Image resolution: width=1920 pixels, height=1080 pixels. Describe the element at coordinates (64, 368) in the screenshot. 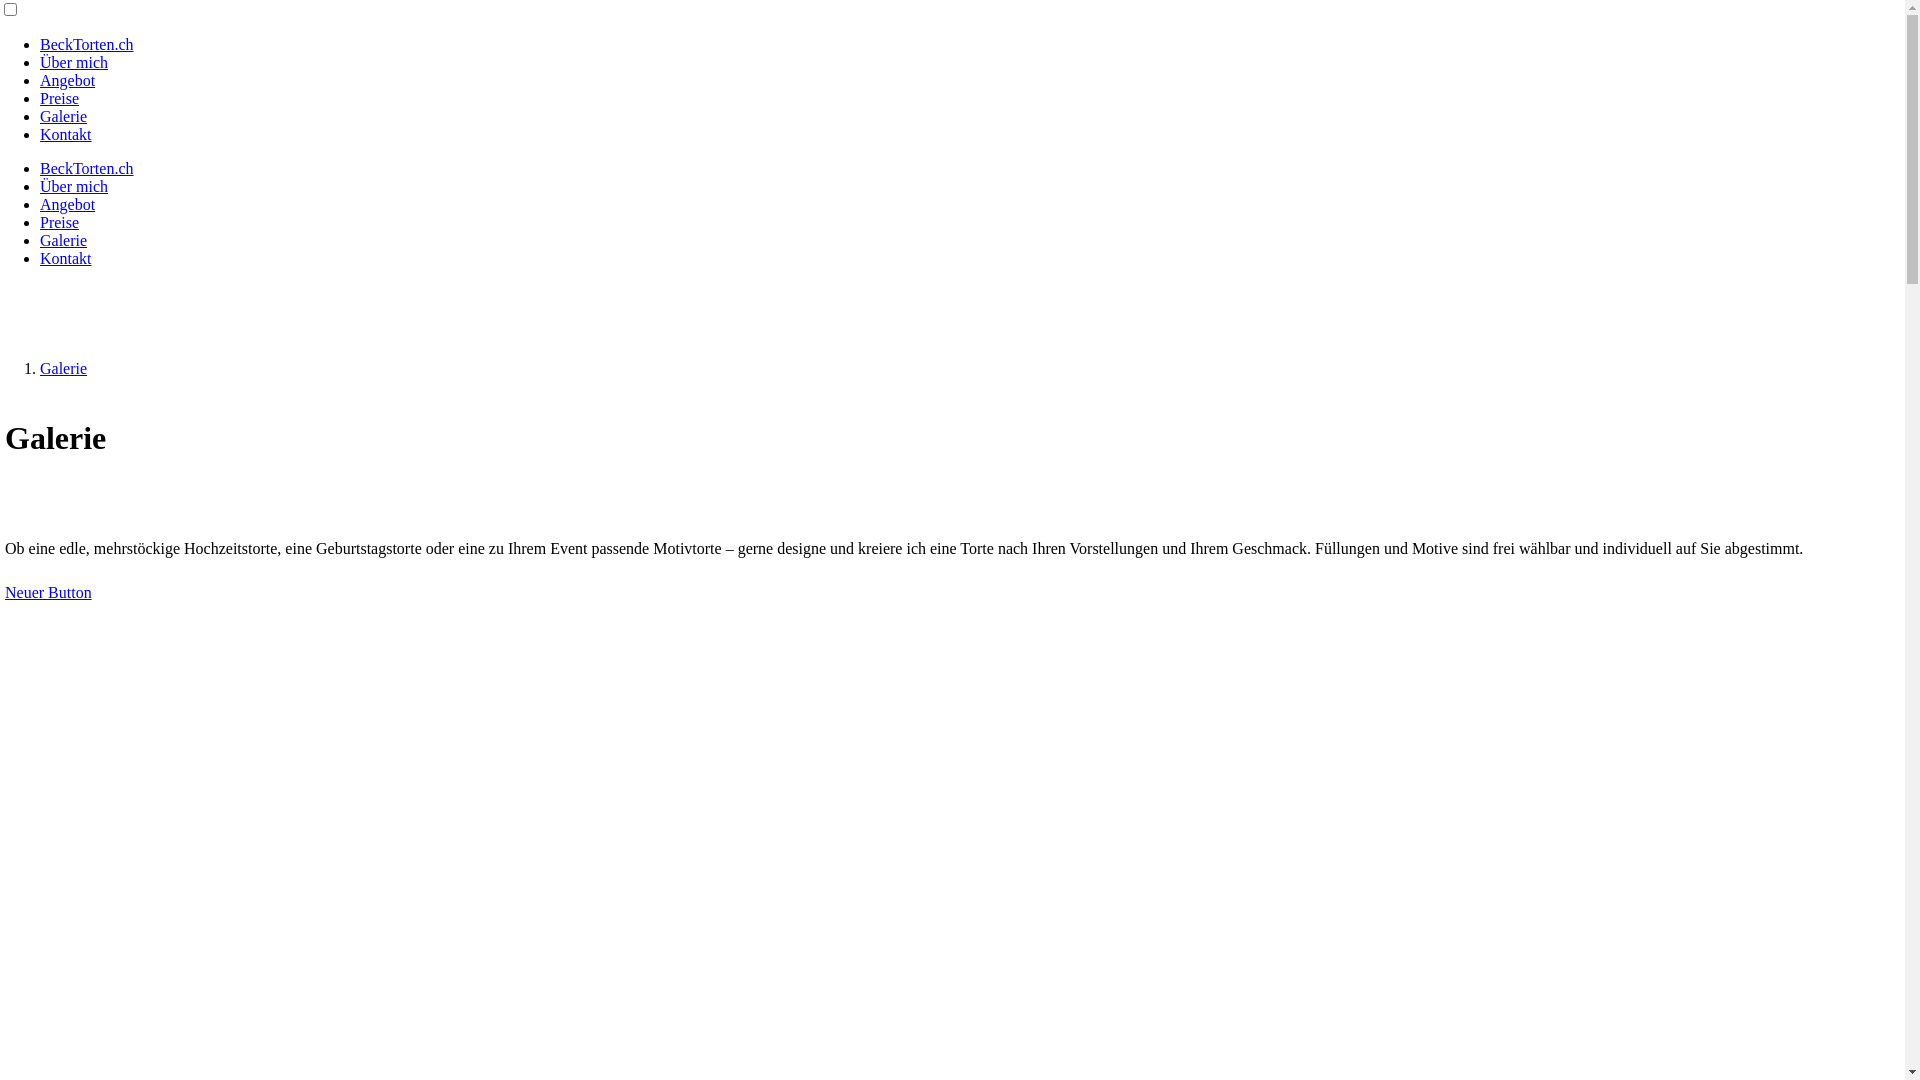

I see `Galerie` at that location.